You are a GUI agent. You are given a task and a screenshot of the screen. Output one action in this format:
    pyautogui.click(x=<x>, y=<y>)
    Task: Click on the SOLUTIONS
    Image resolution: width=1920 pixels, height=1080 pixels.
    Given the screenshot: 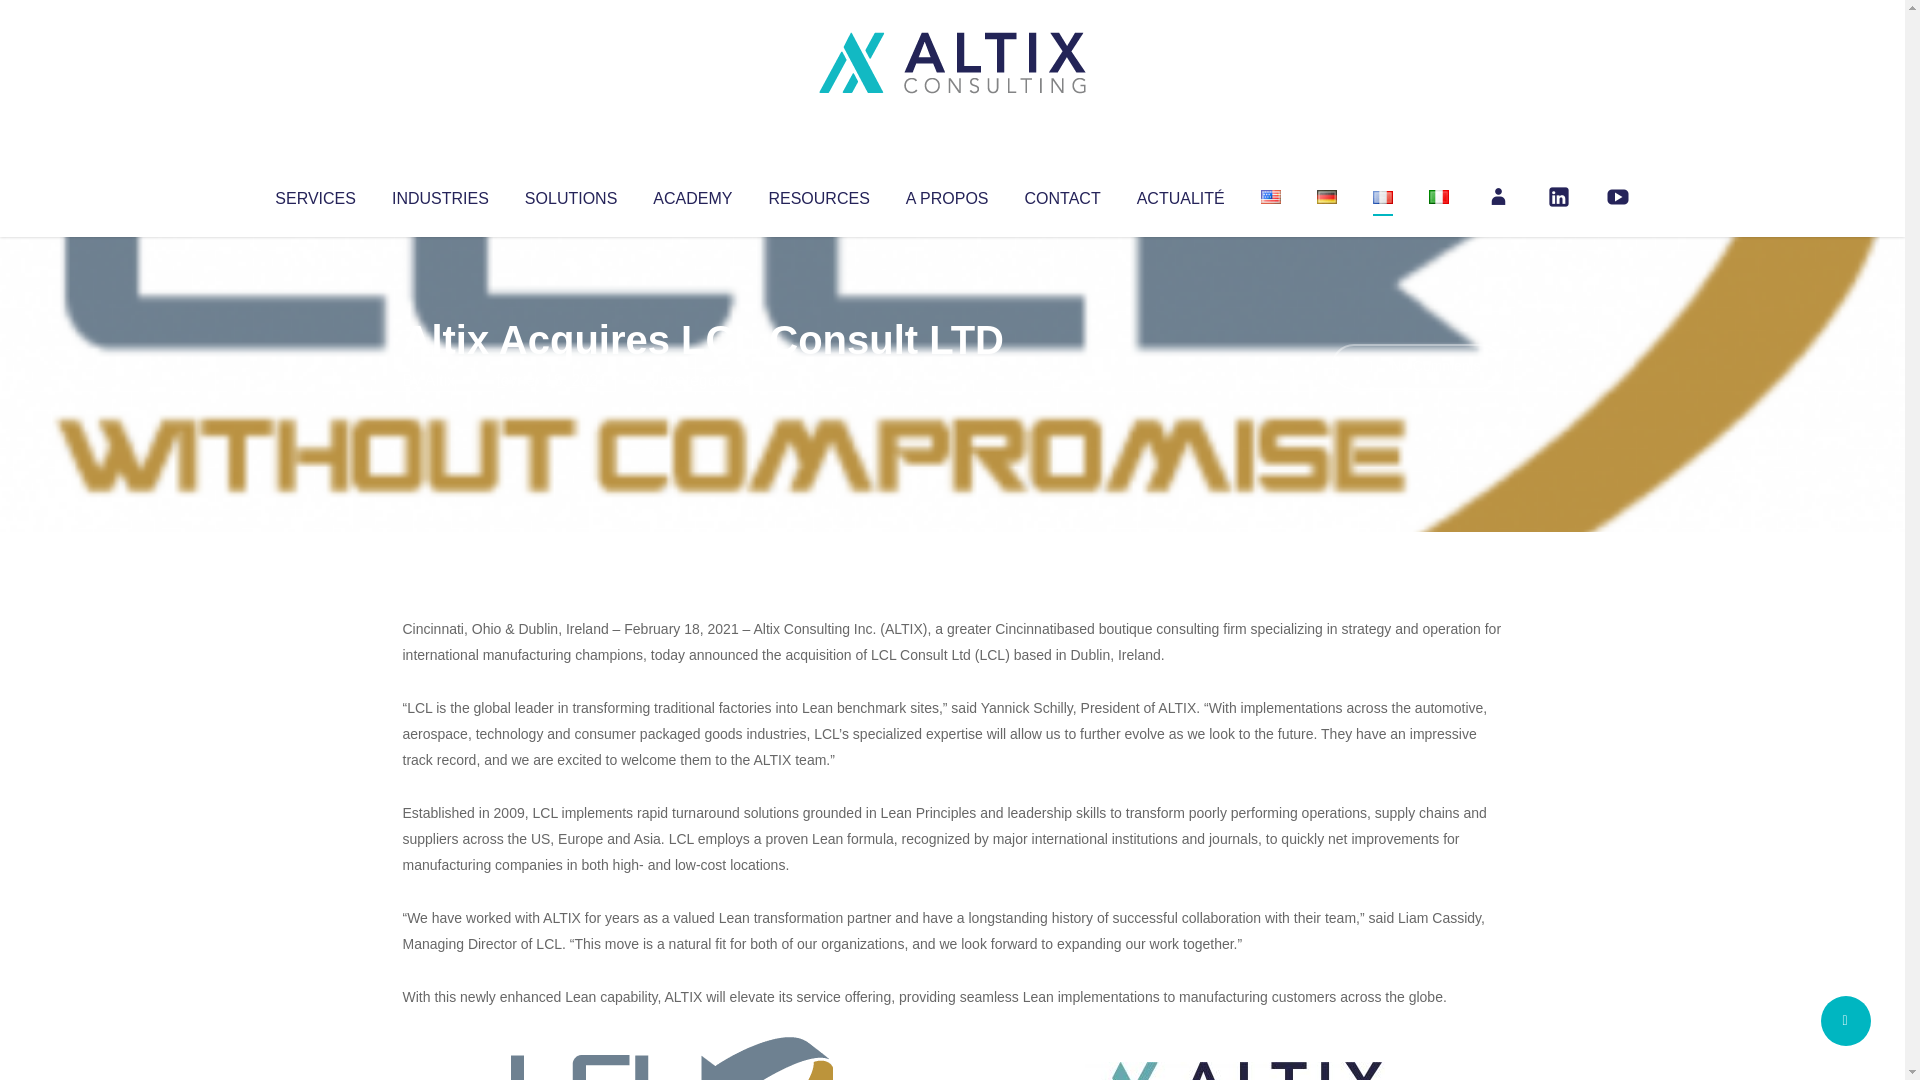 What is the action you would take?
    pyautogui.click(x=570, y=194)
    